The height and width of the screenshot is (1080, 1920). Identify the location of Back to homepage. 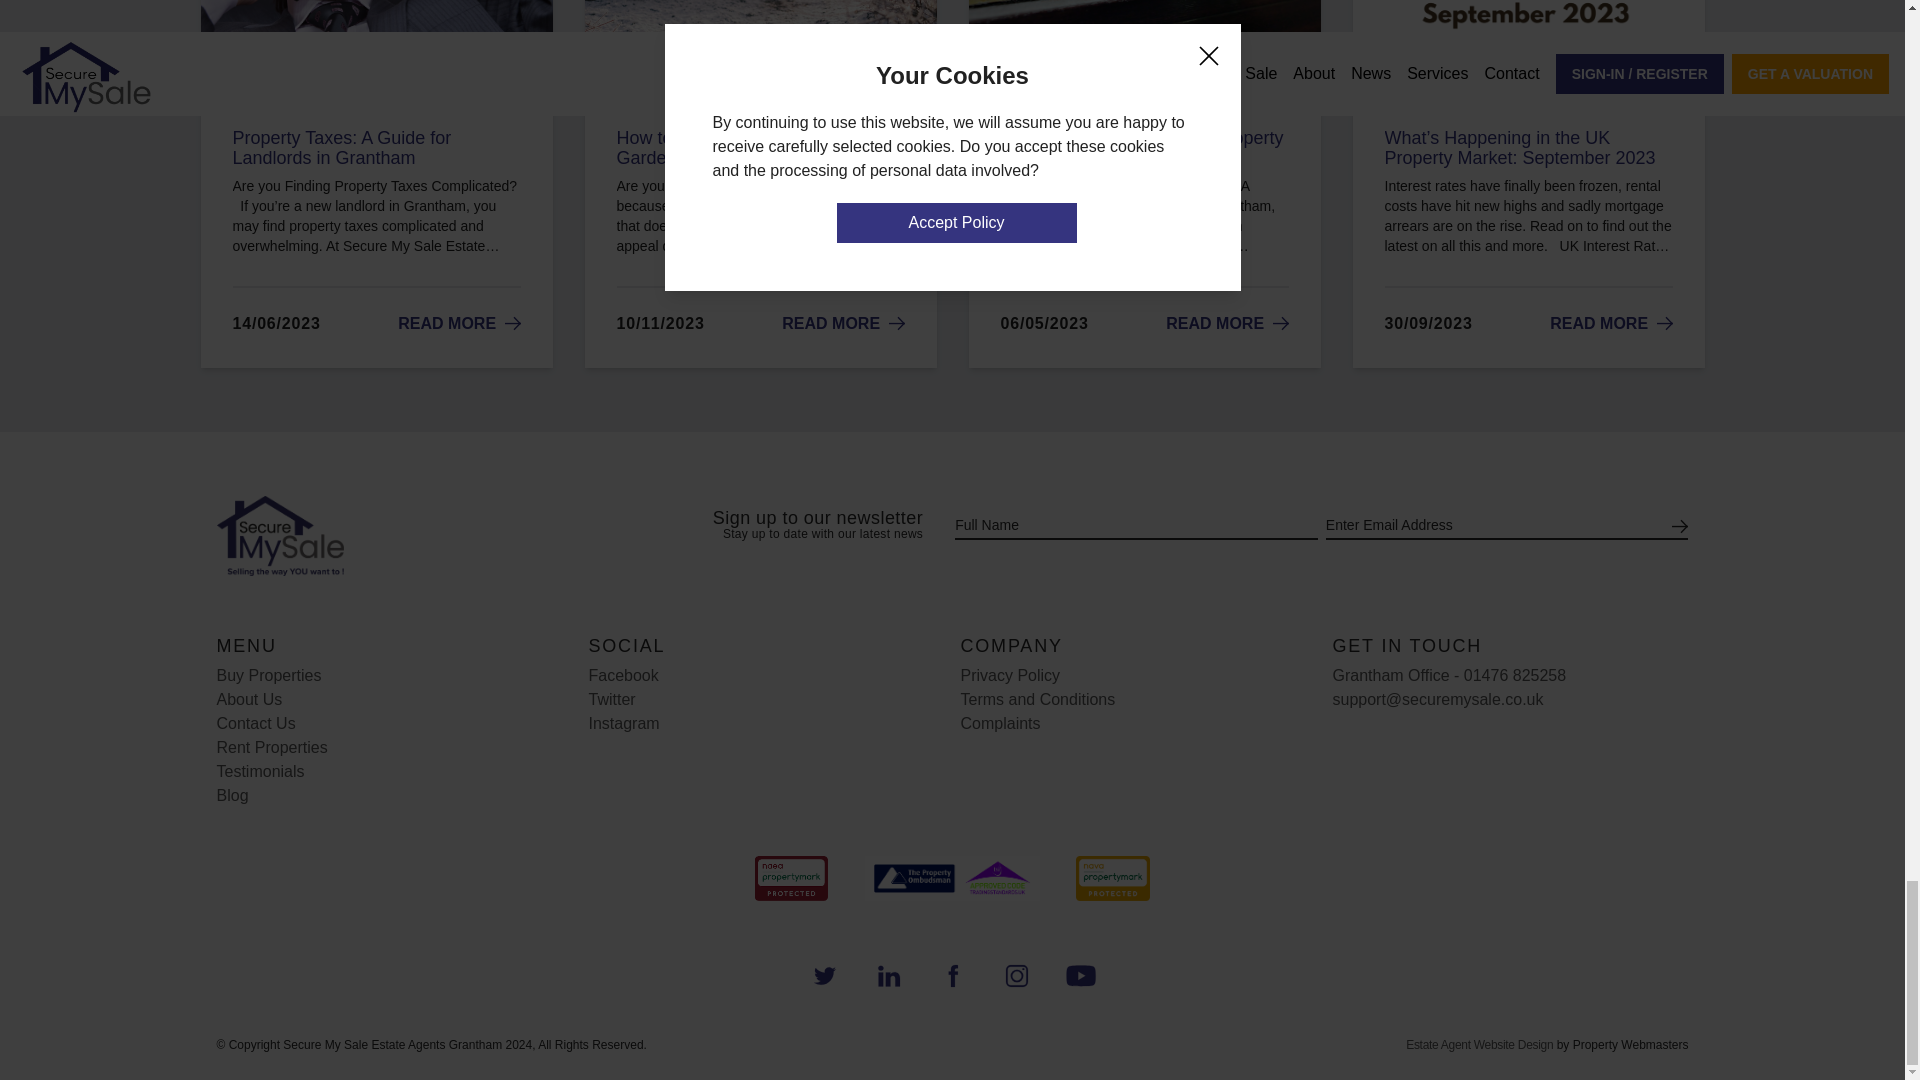
(399, 535).